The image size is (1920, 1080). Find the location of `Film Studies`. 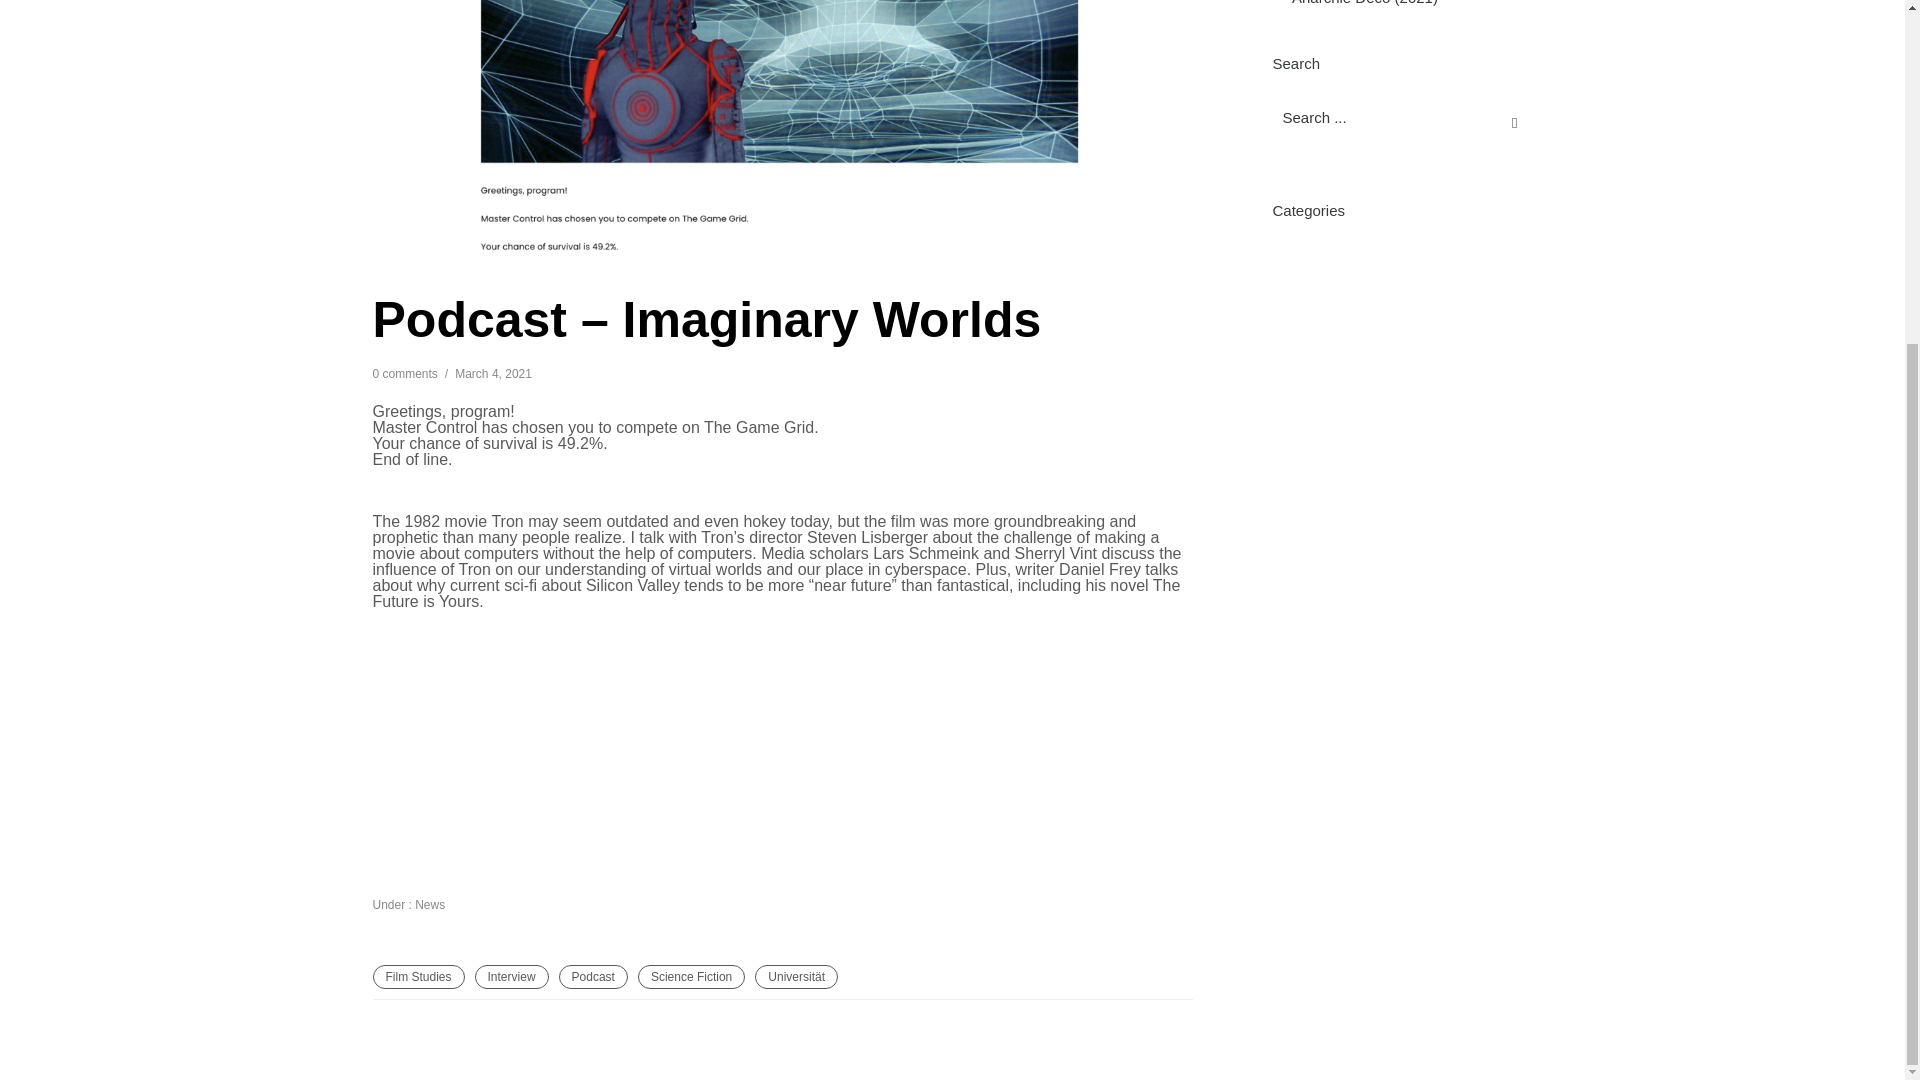

Film Studies is located at coordinates (418, 977).